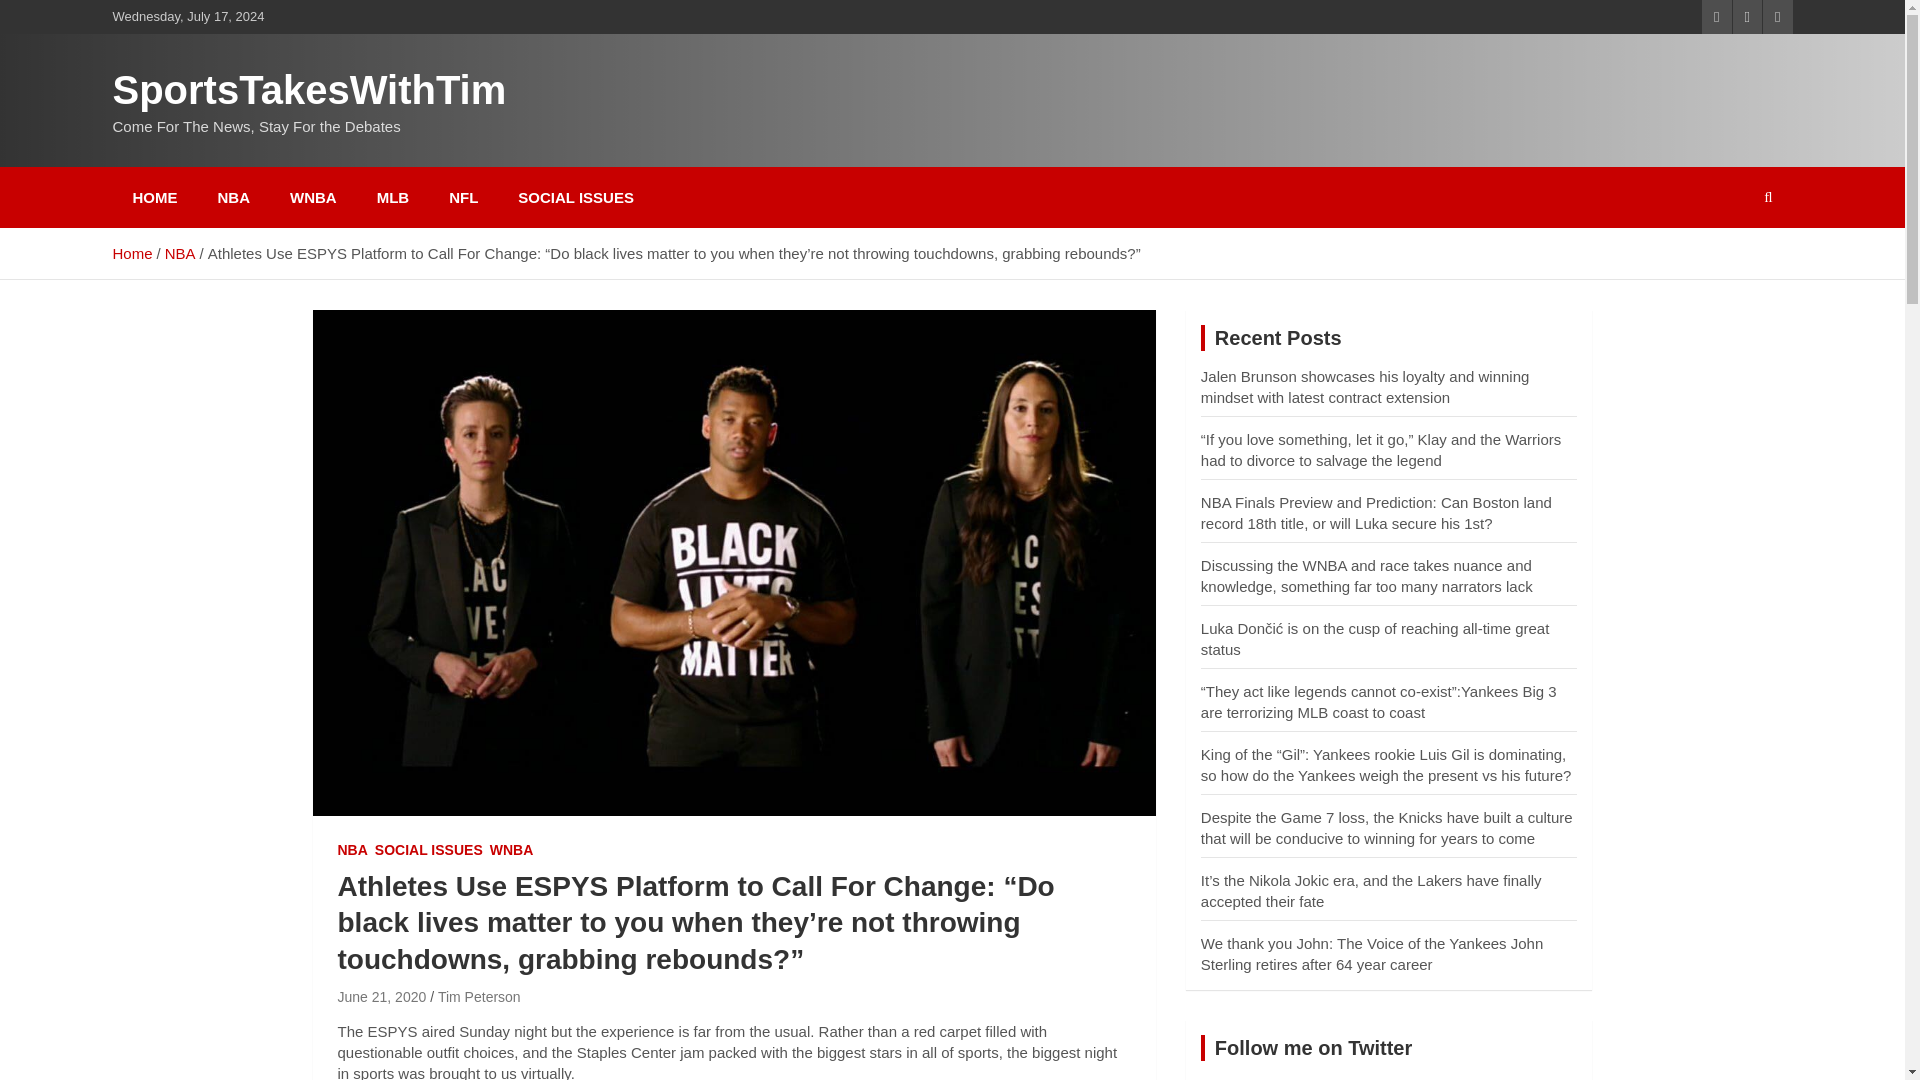 The height and width of the screenshot is (1080, 1920). I want to click on Tim Peterson, so click(478, 997).